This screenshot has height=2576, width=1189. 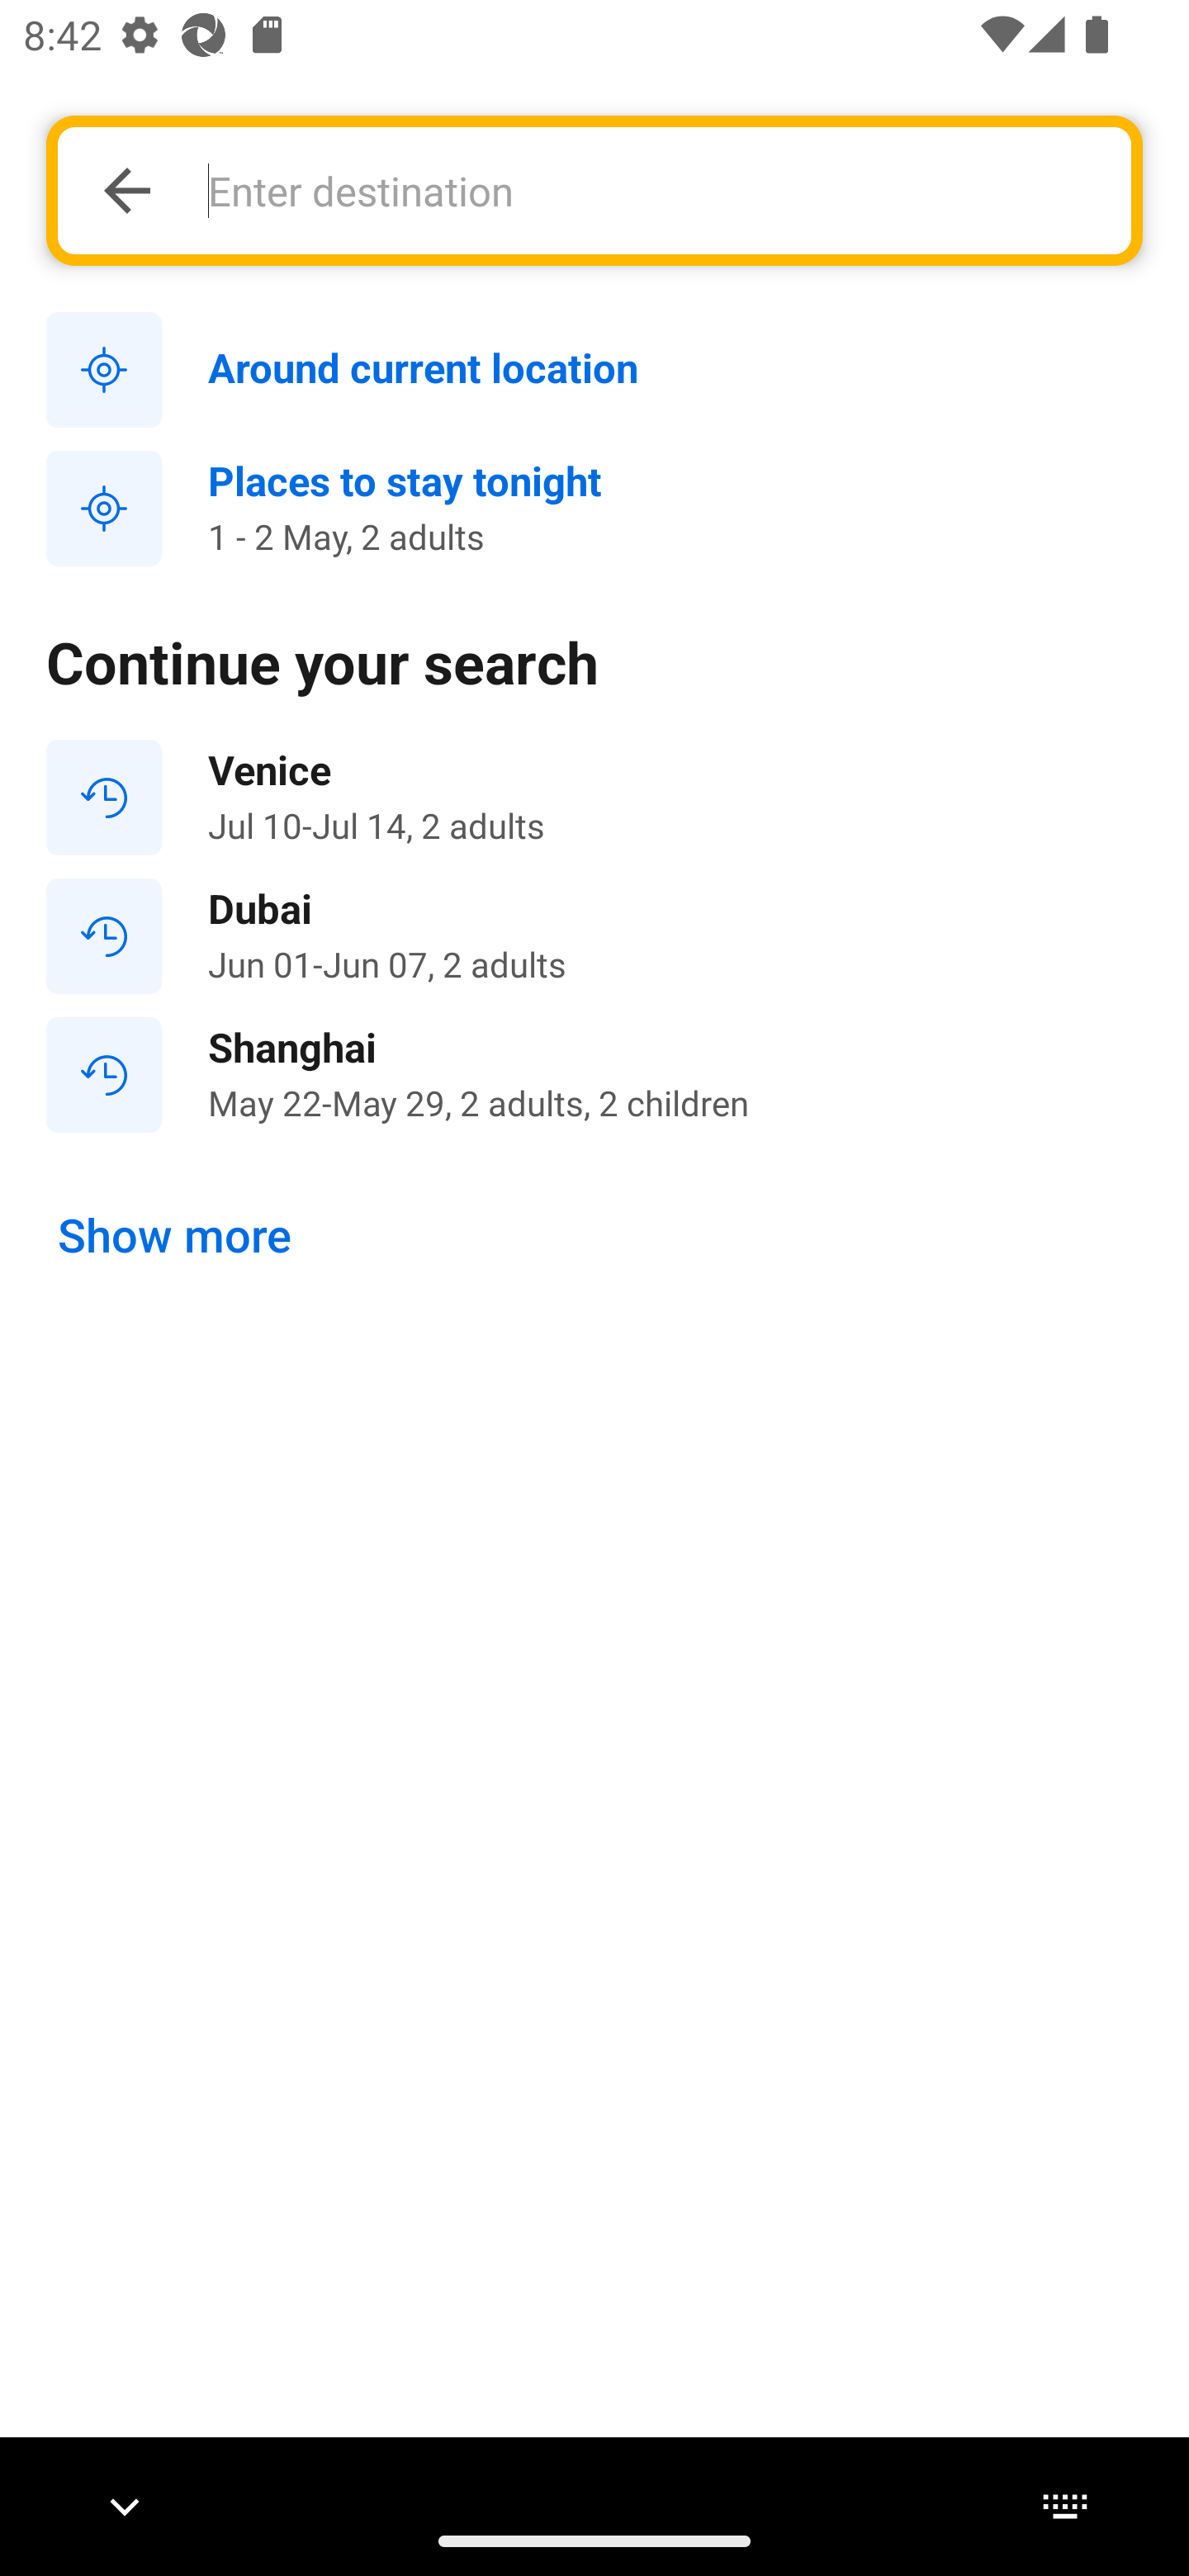 I want to click on Enter destination, so click(x=651, y=190).